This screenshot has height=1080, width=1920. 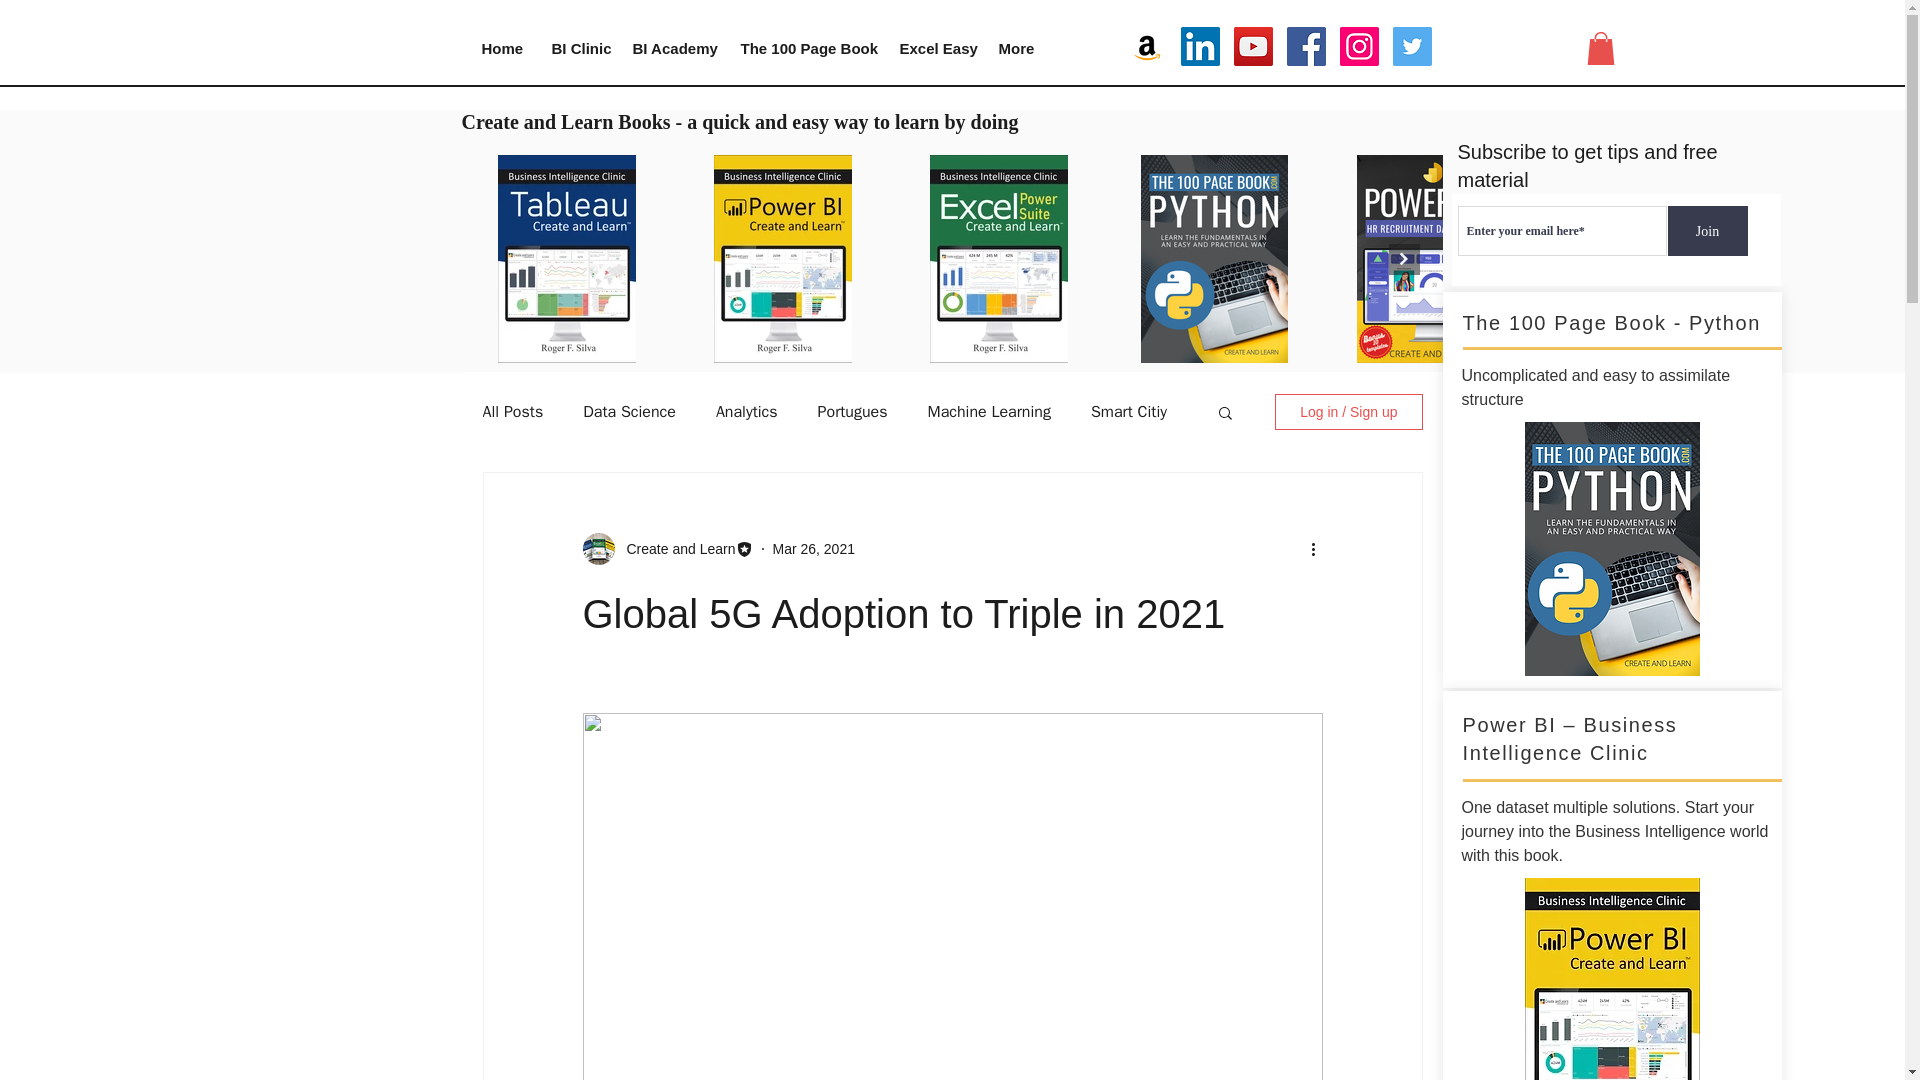 What do you see at coordinates (576, 48) in the screenshot?
I see `BI Clinic` at bounding box center [576, 48].